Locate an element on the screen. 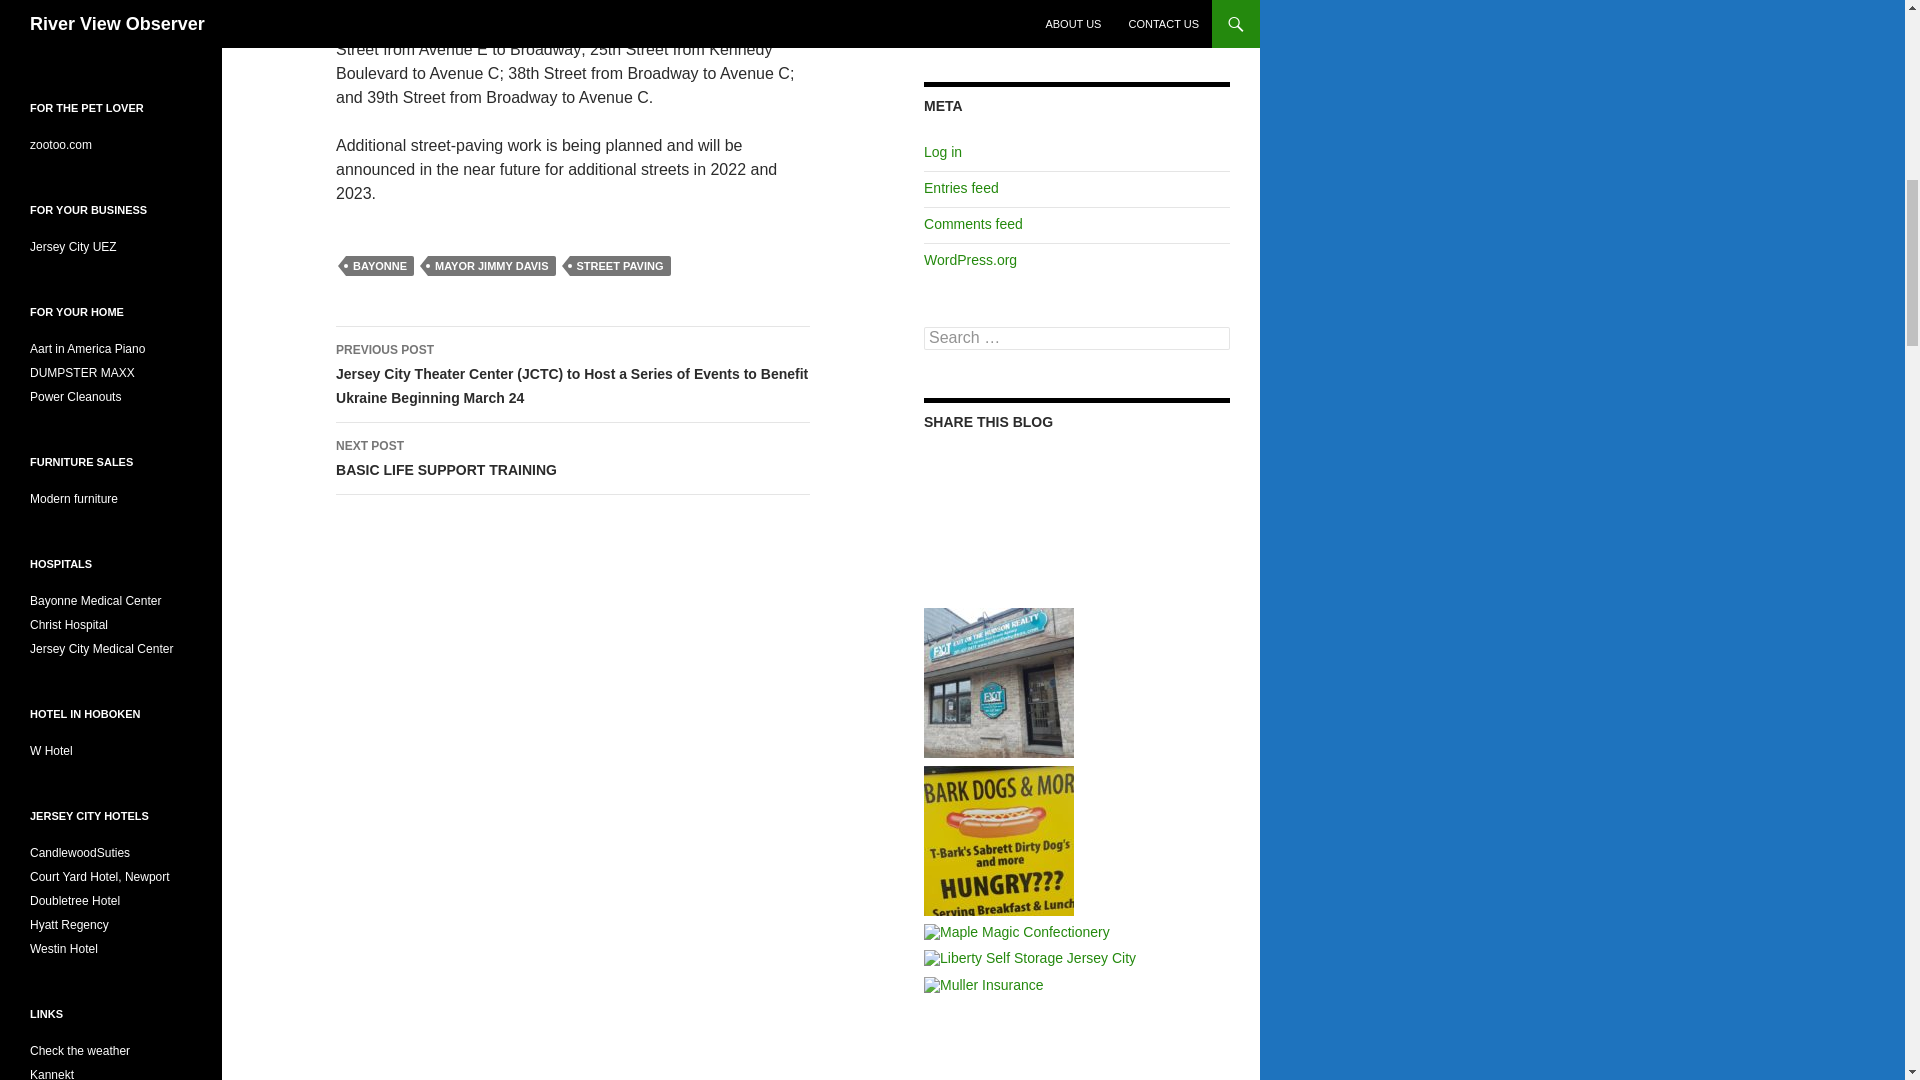 The width and height of the screenshot is (1920, 1080). BAYONNE is located at coordinates (380, 266).